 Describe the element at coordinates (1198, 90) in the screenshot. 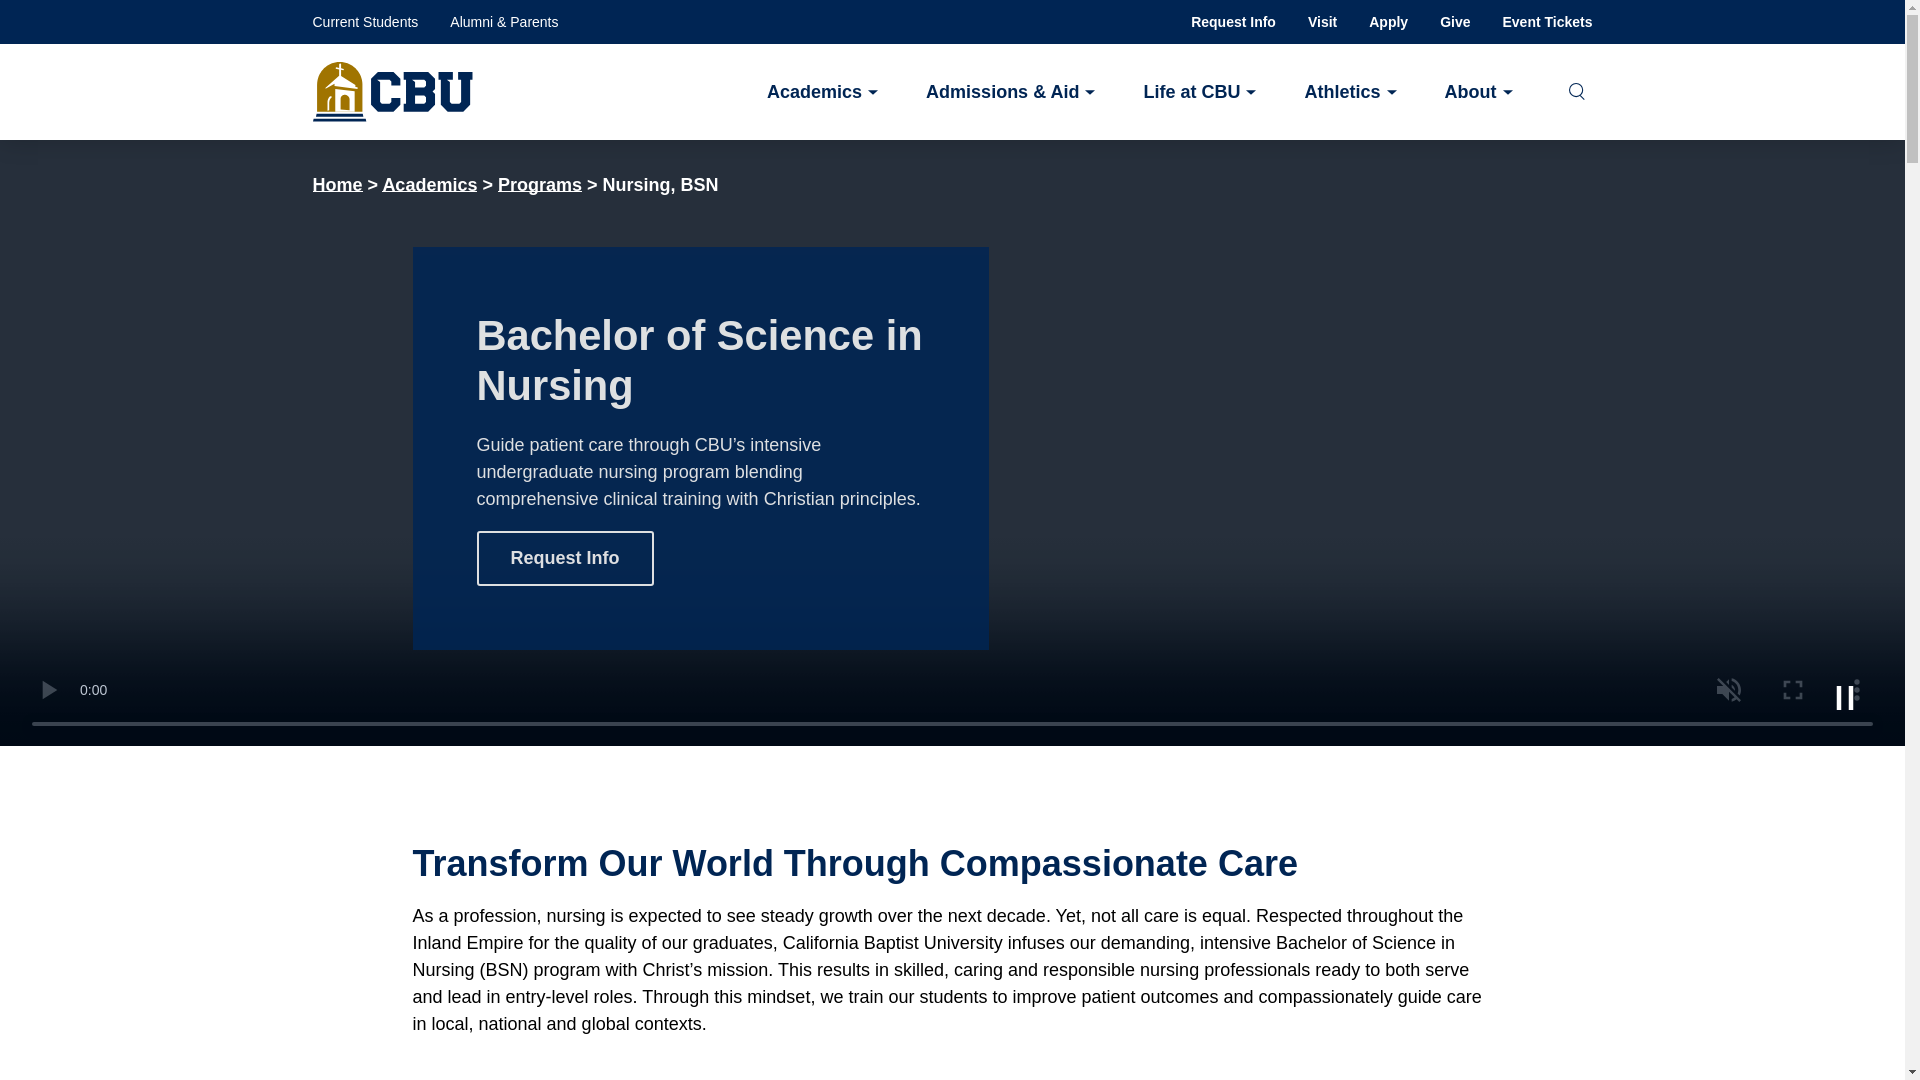

I see `Life at CBU` at that location.